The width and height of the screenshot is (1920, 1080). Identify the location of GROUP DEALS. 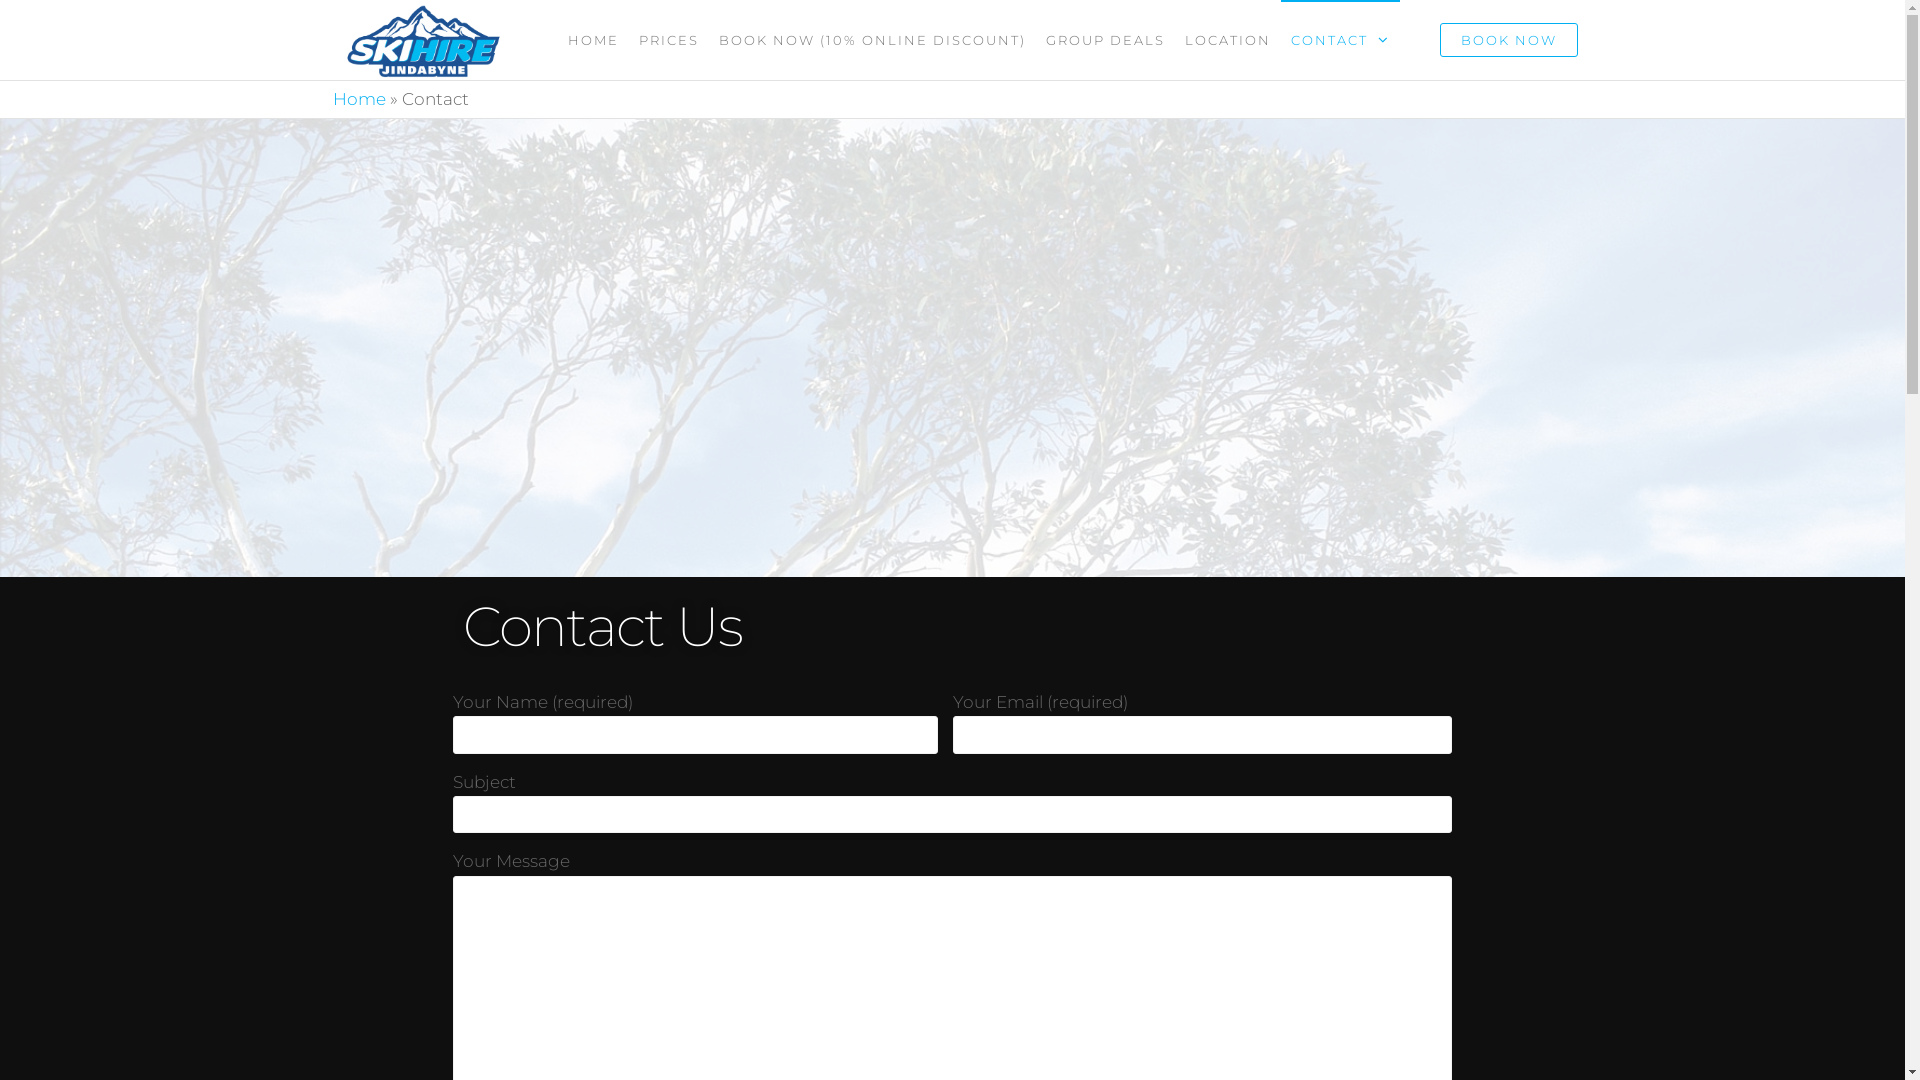
(1106, 40).